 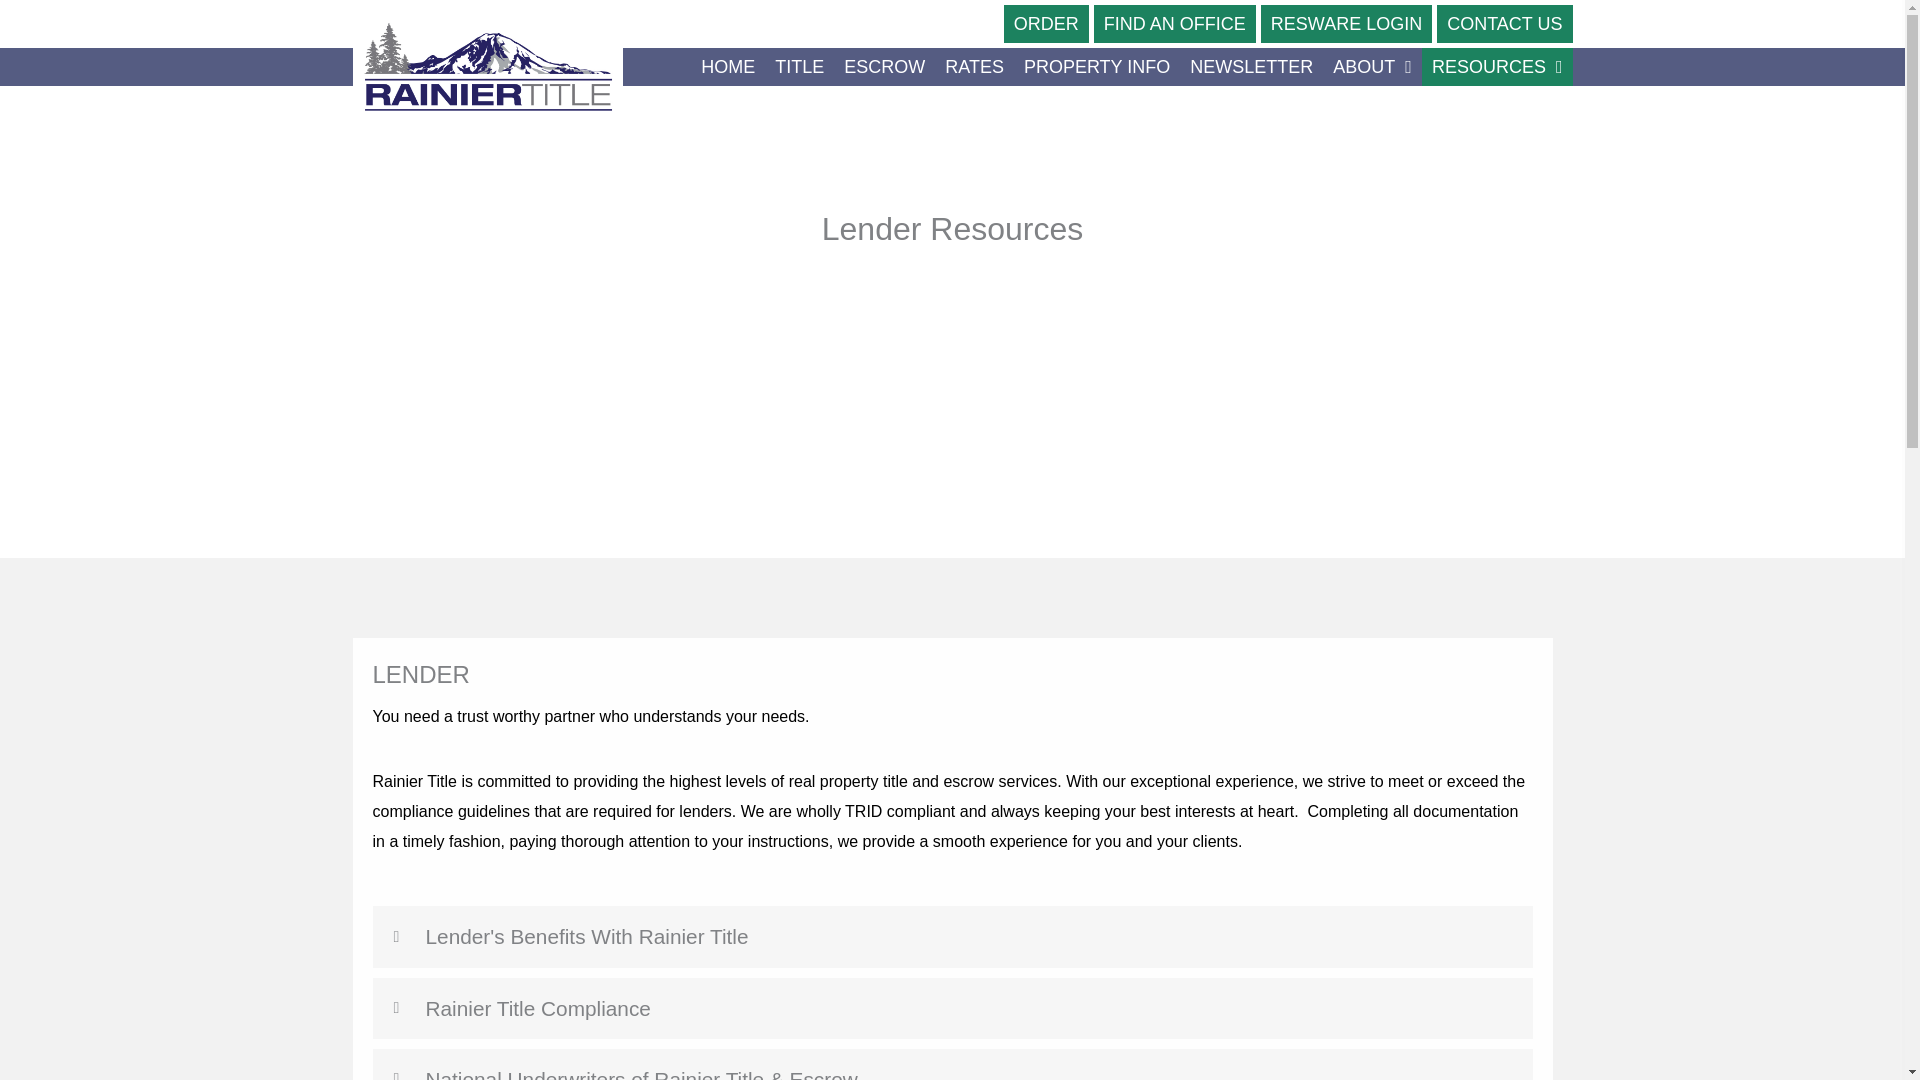 I want to click on ESCROW, so click(x=884, y=66).